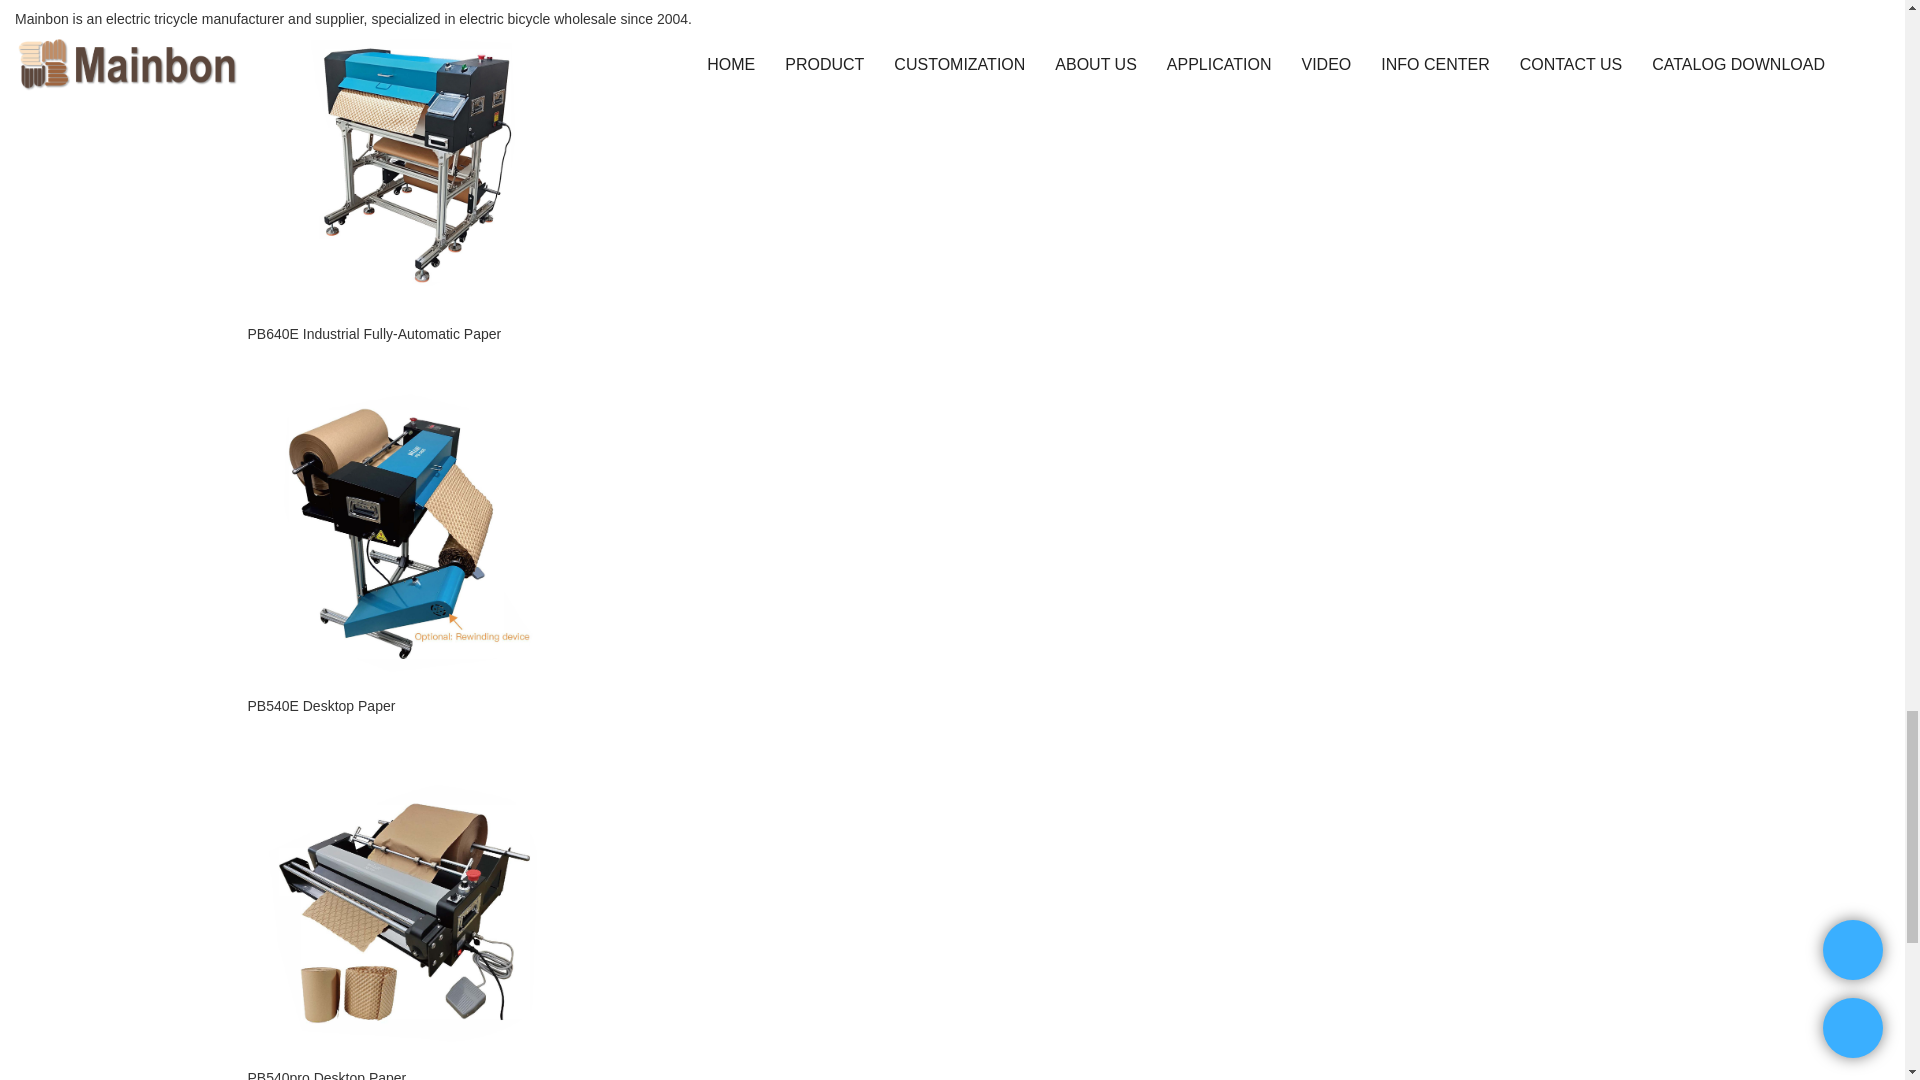 Image resolution: width=1920 pixels, height=1080 pixels. I want to click on PB540pro Desktop Paper, so click(404, 1074).